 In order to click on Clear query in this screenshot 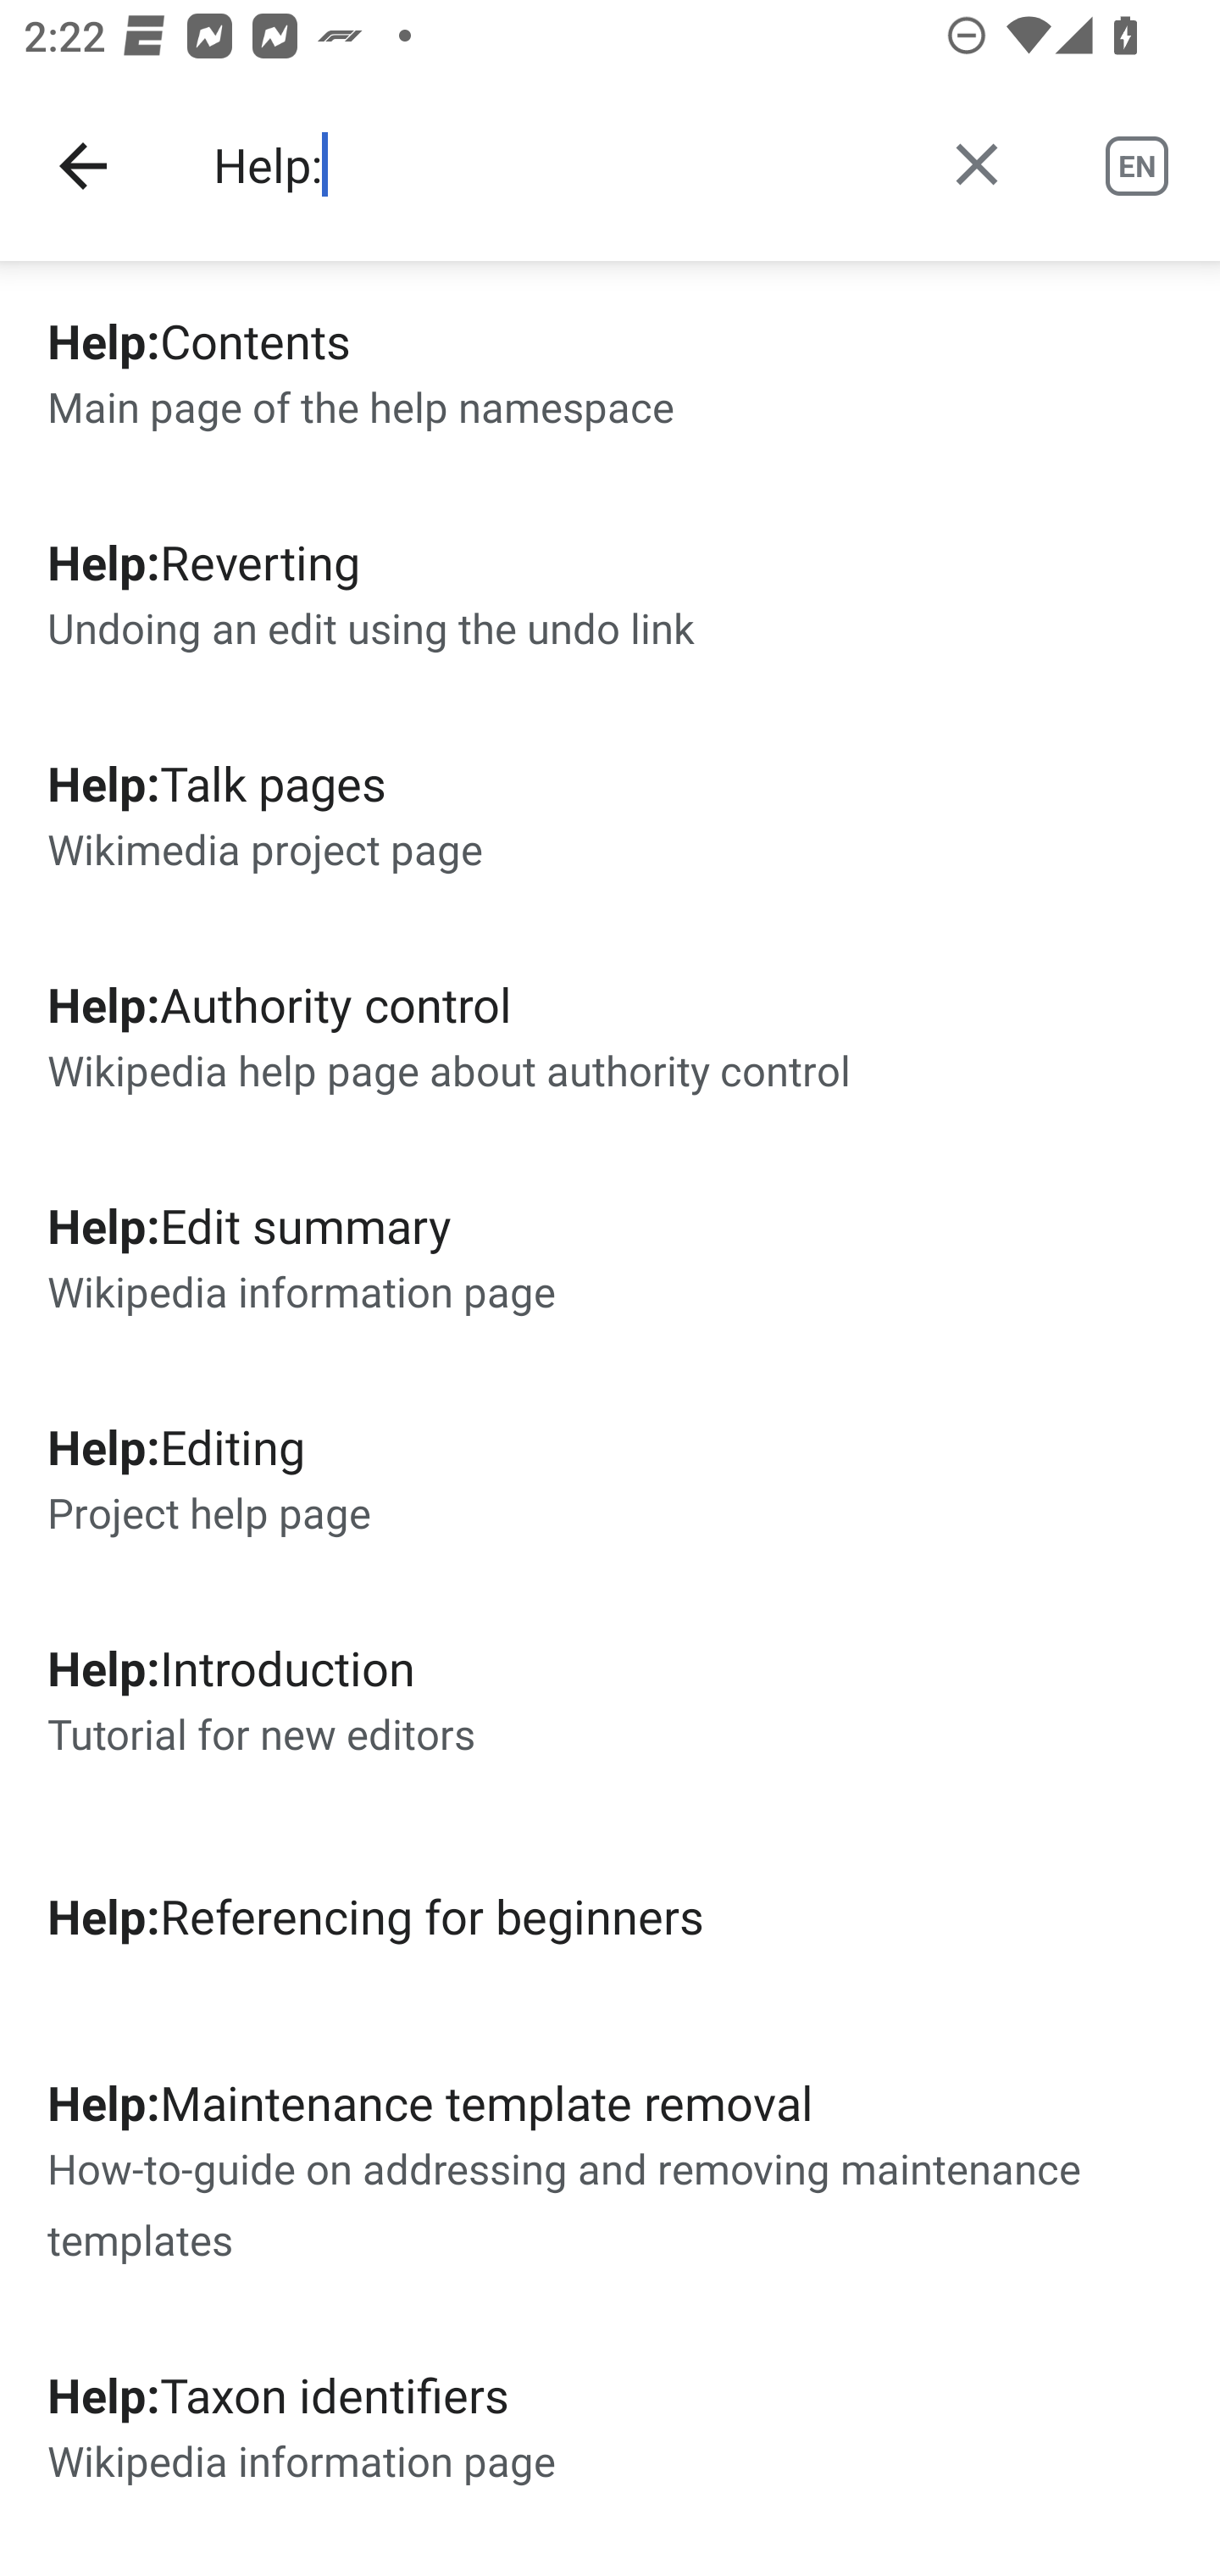, I will do `click(976, 164)`.